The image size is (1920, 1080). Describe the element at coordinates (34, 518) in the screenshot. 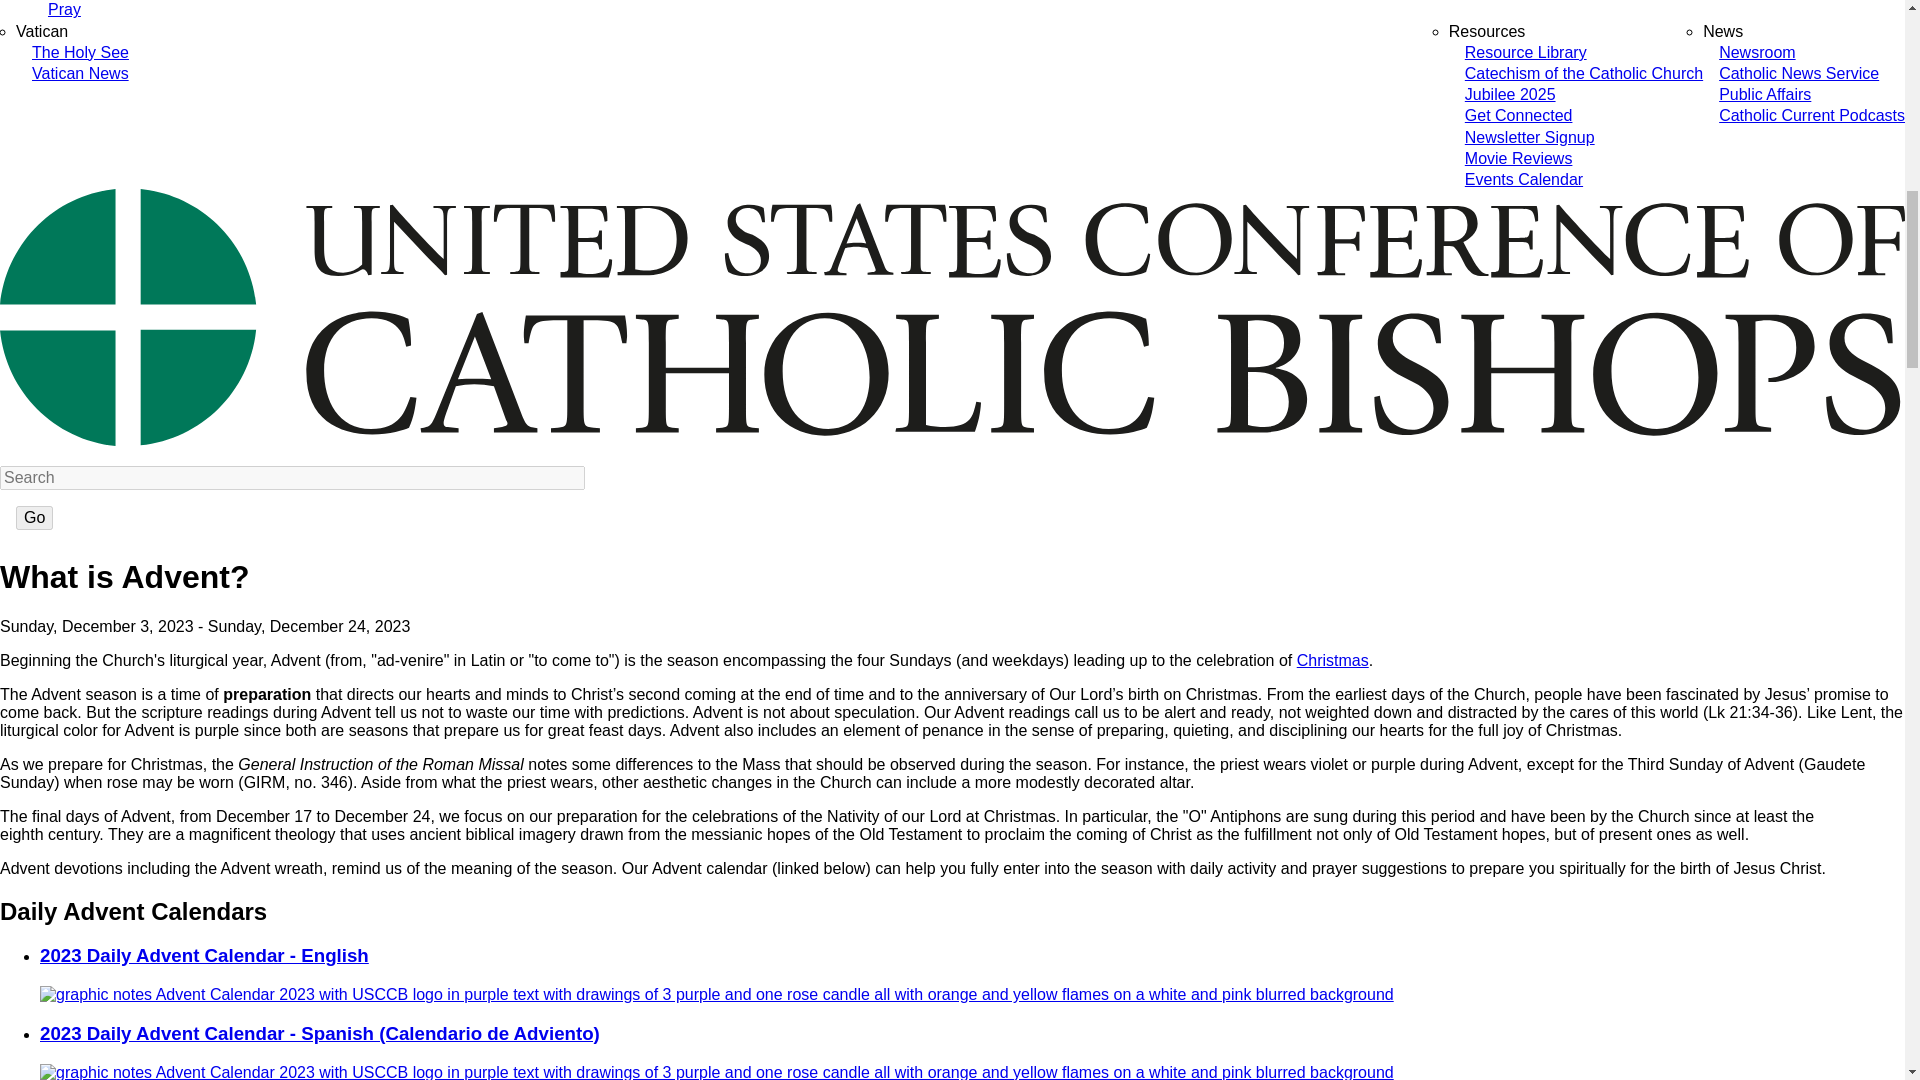

I see `Go` at that location.